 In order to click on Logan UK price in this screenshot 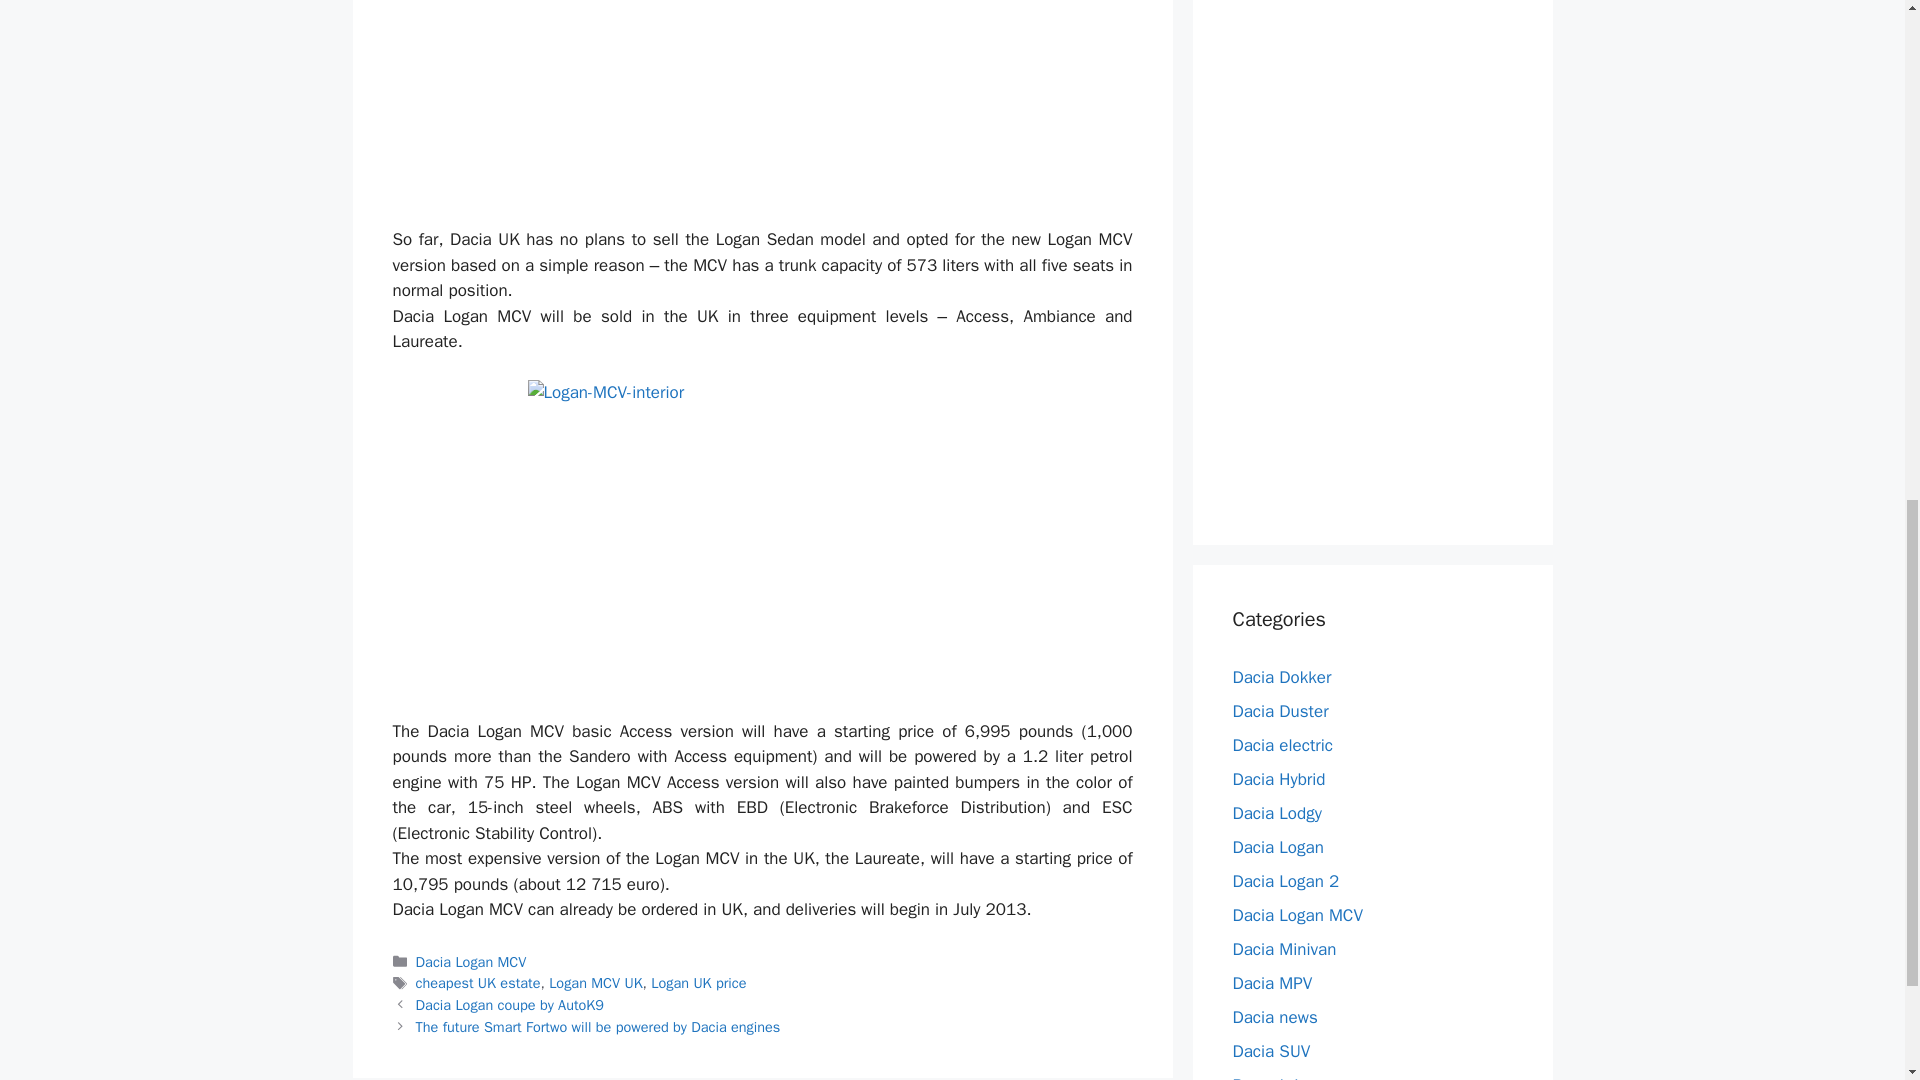, I will do `click(698, 983)`.